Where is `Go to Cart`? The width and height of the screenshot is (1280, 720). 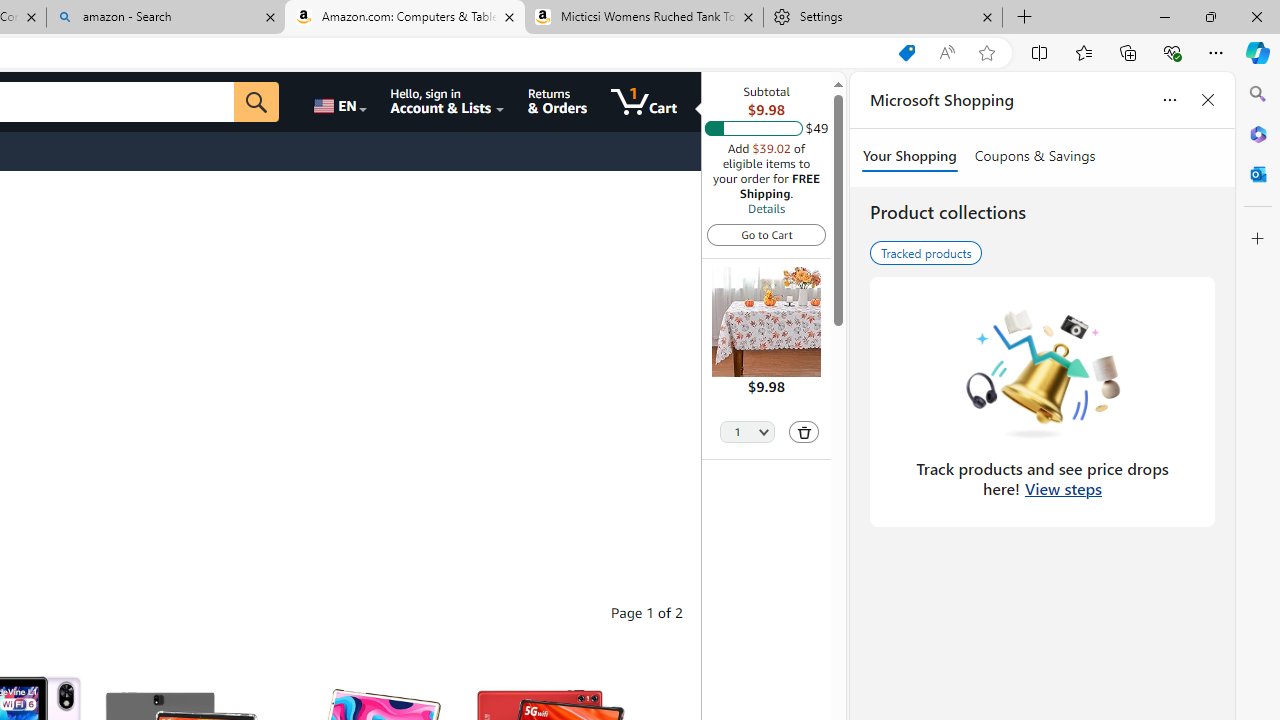 Go to Cart is located at coordinates (766, 234).